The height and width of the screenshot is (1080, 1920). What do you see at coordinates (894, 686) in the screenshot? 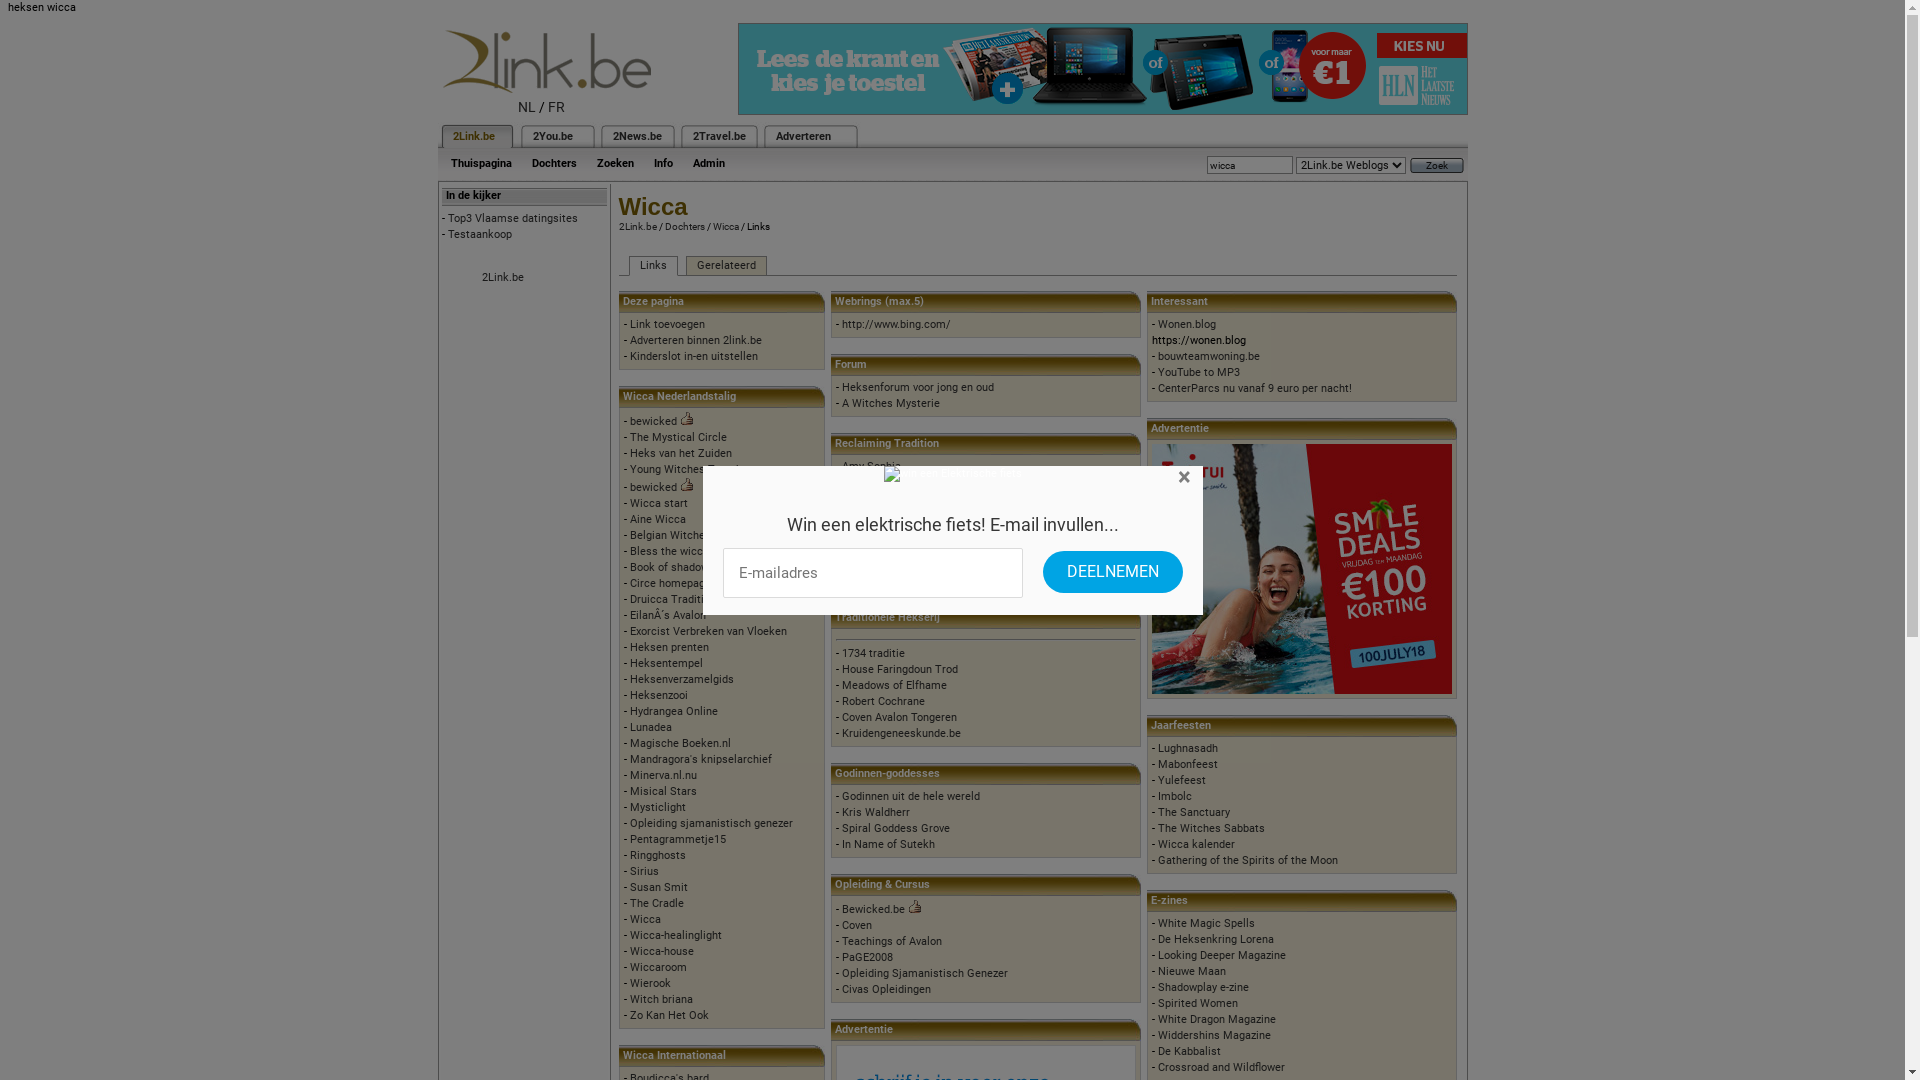
I see `Meadows of Elfhame` at bounding box center [894, 686].